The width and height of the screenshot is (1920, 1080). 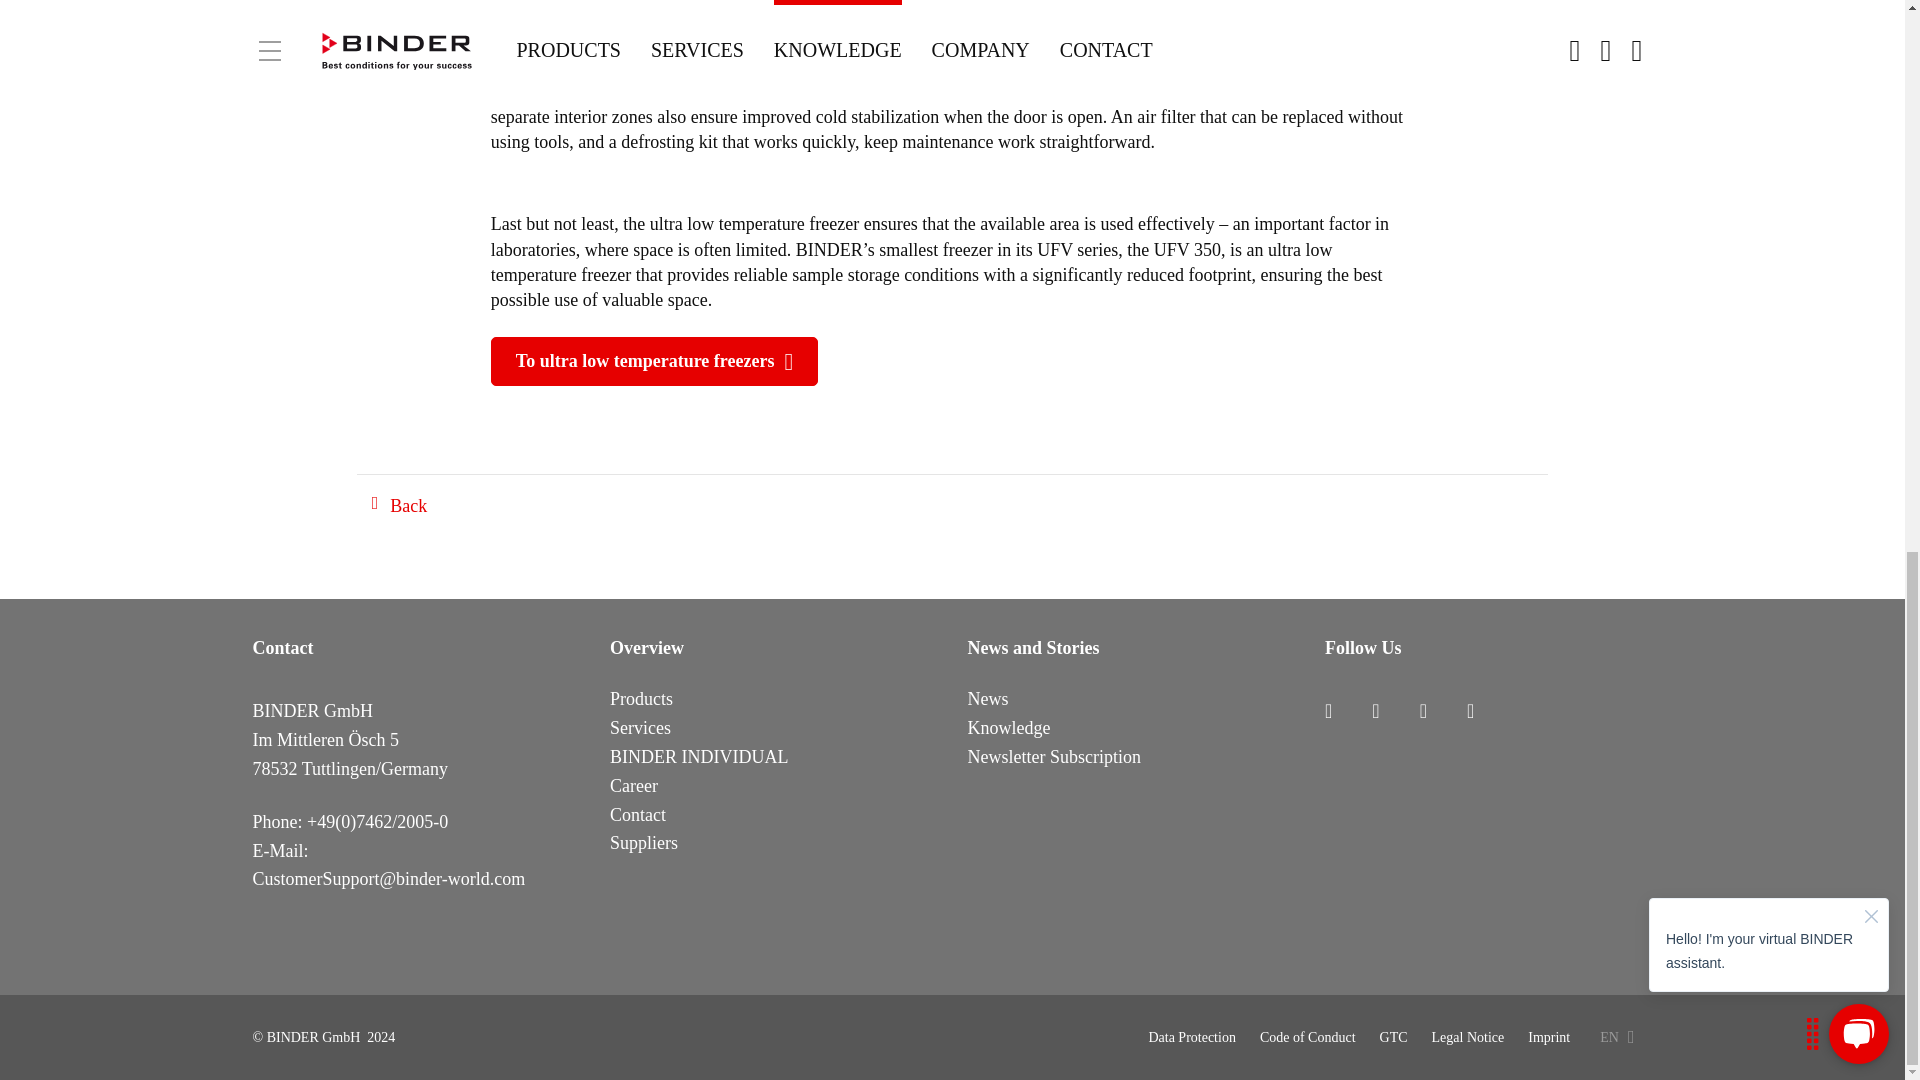 I want to click on GTC, so click(x=1394, y=1038).